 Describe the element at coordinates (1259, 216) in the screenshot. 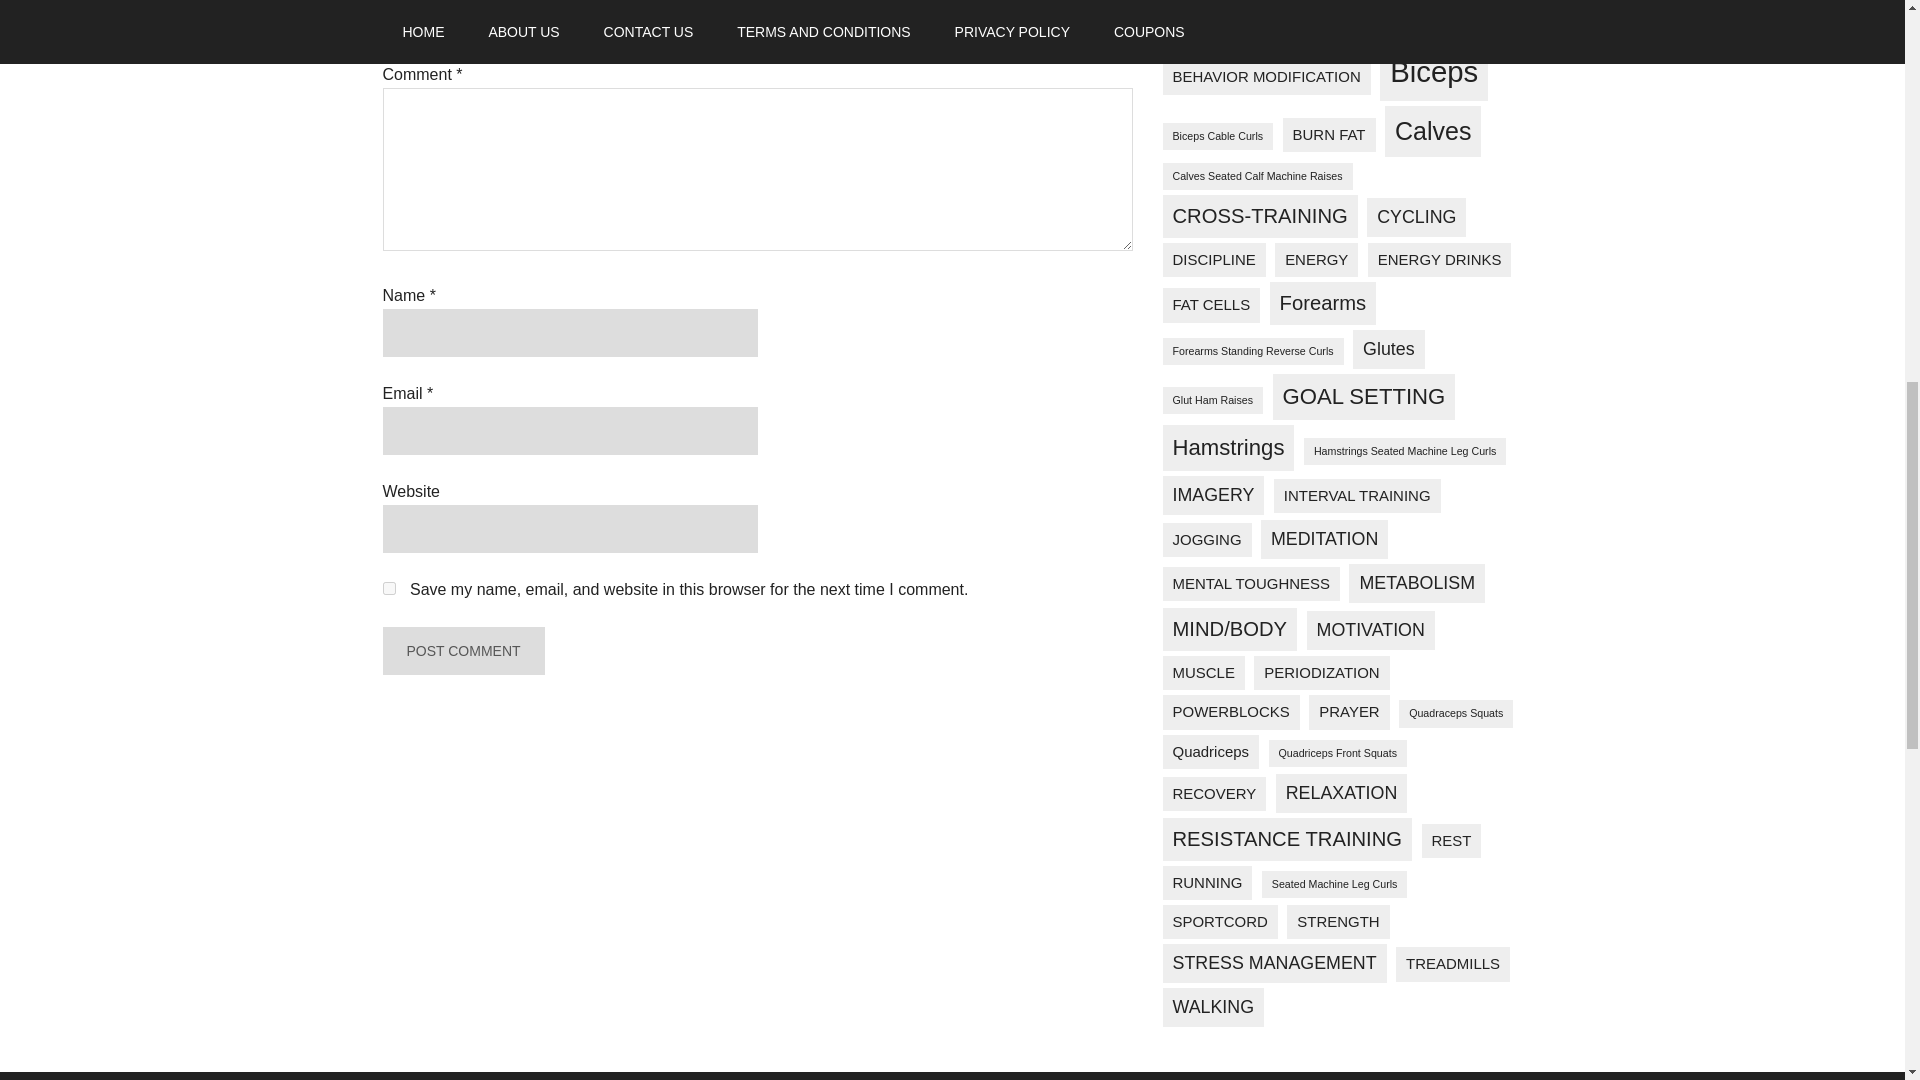

I see `CROSS-TRAINING` at that location.